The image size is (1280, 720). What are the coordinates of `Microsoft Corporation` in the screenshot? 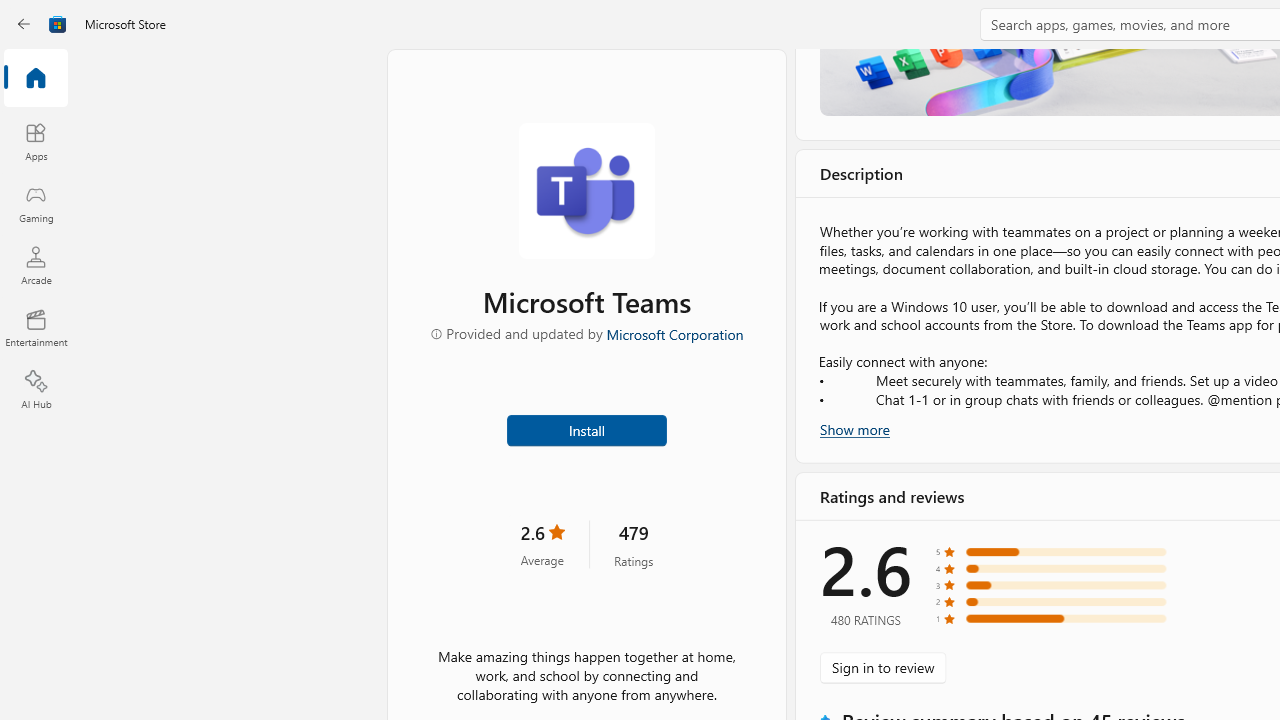 It's located at (674, 333).